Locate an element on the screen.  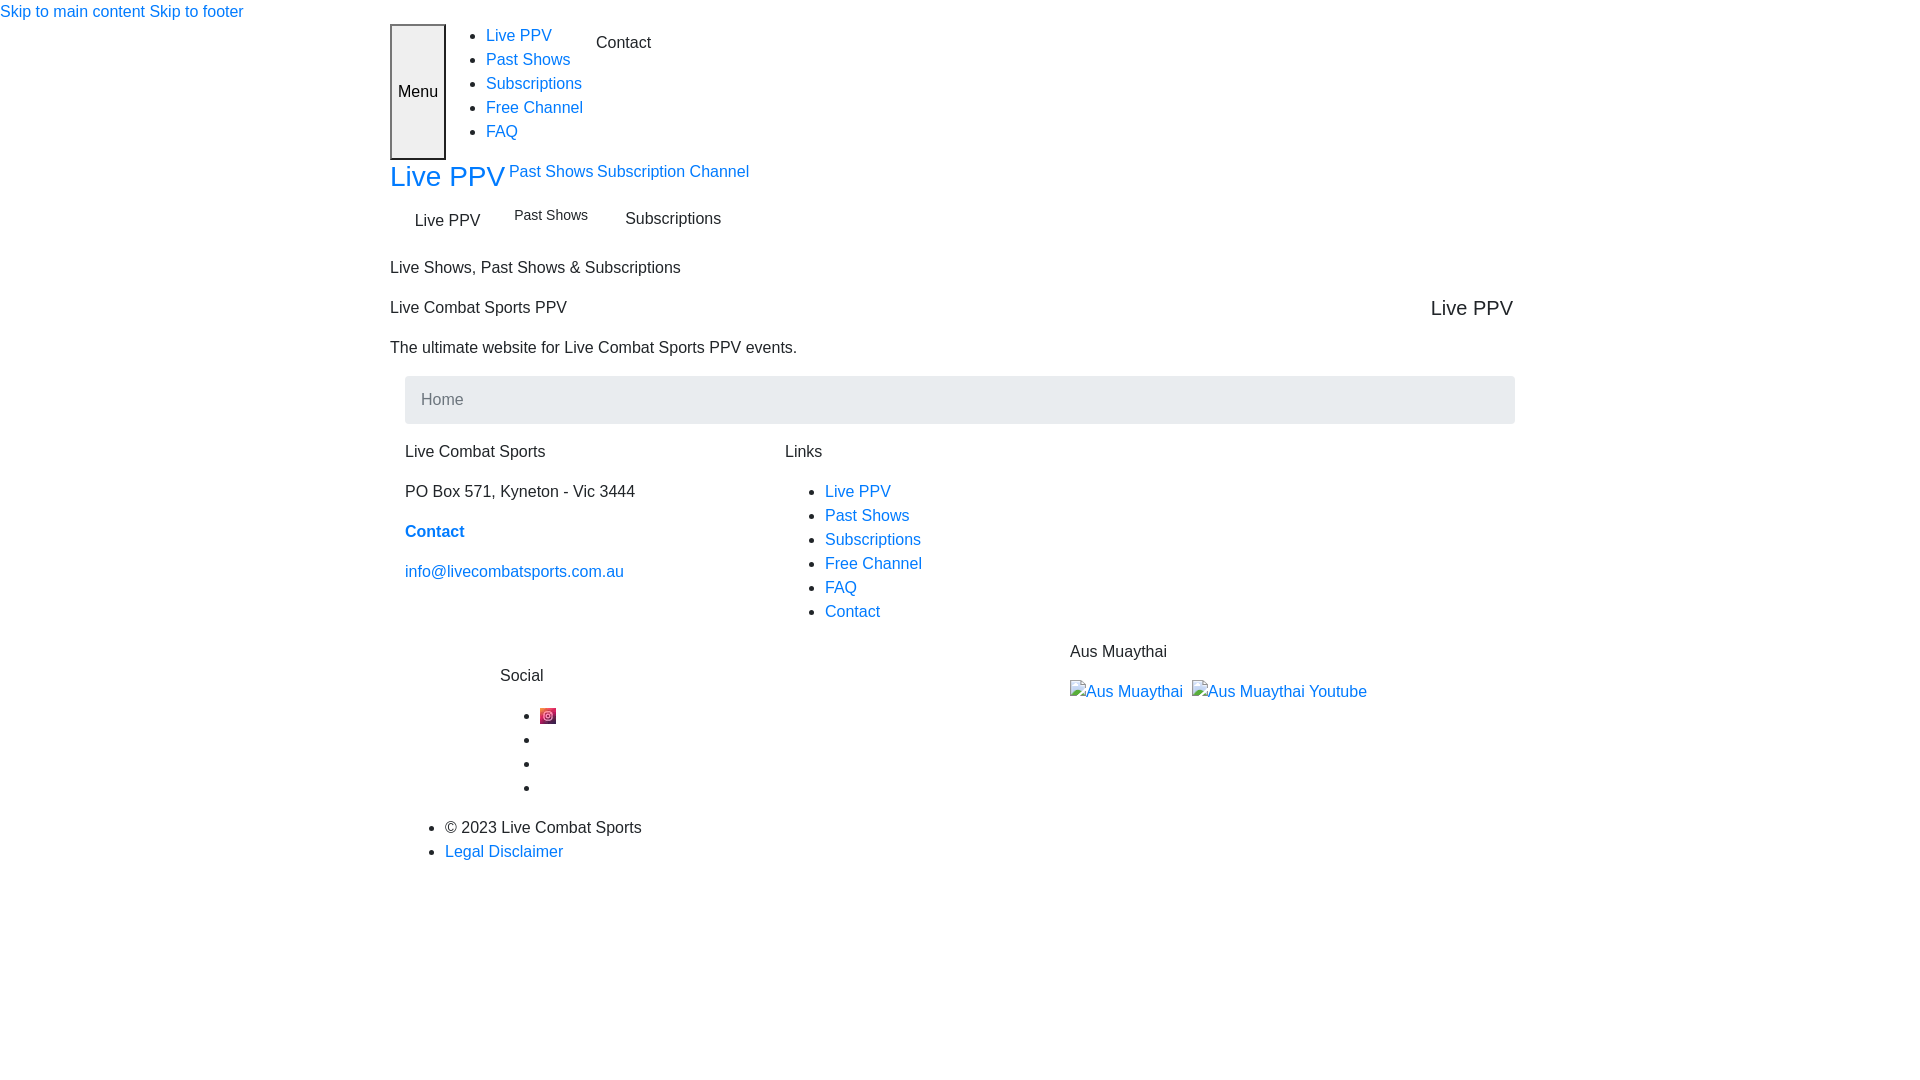
Live PPV is located at coordinates (519, 36).